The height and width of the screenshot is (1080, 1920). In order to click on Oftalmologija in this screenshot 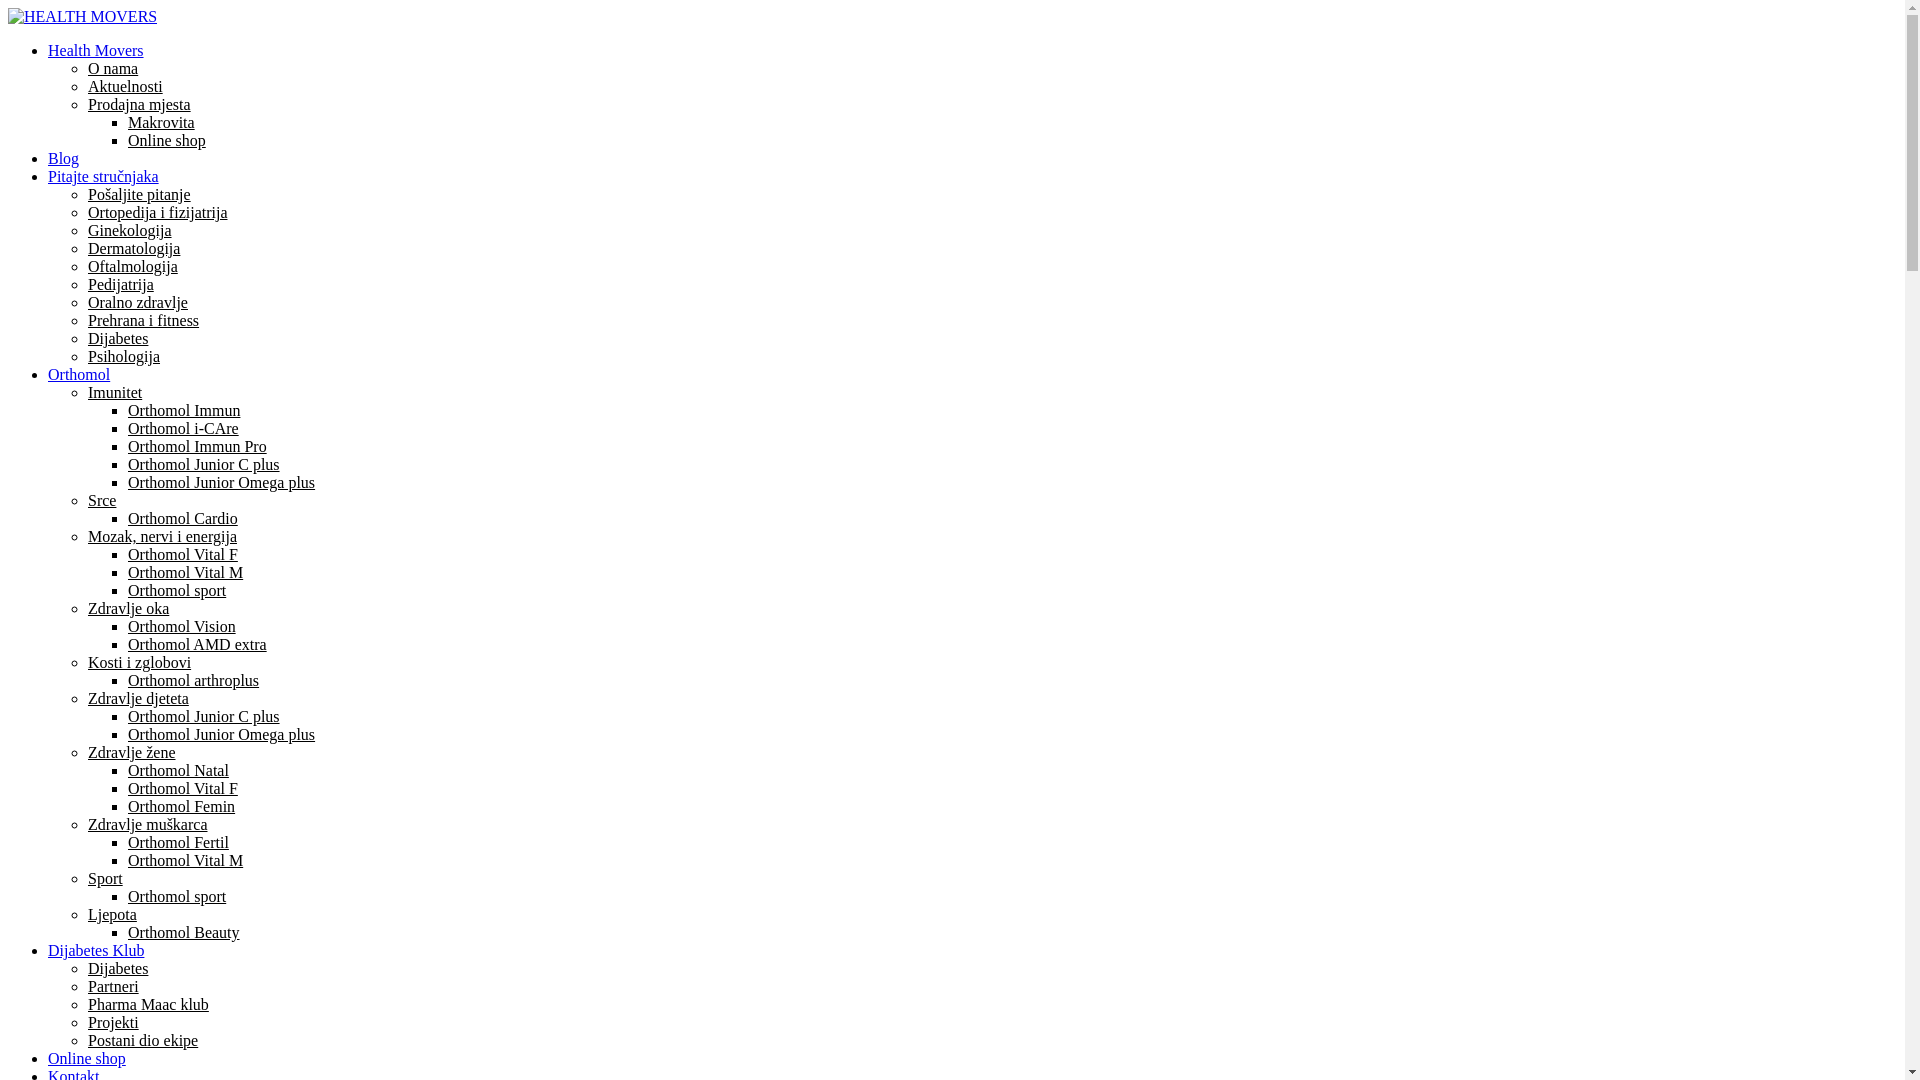, I will do `click(133, 266)`.